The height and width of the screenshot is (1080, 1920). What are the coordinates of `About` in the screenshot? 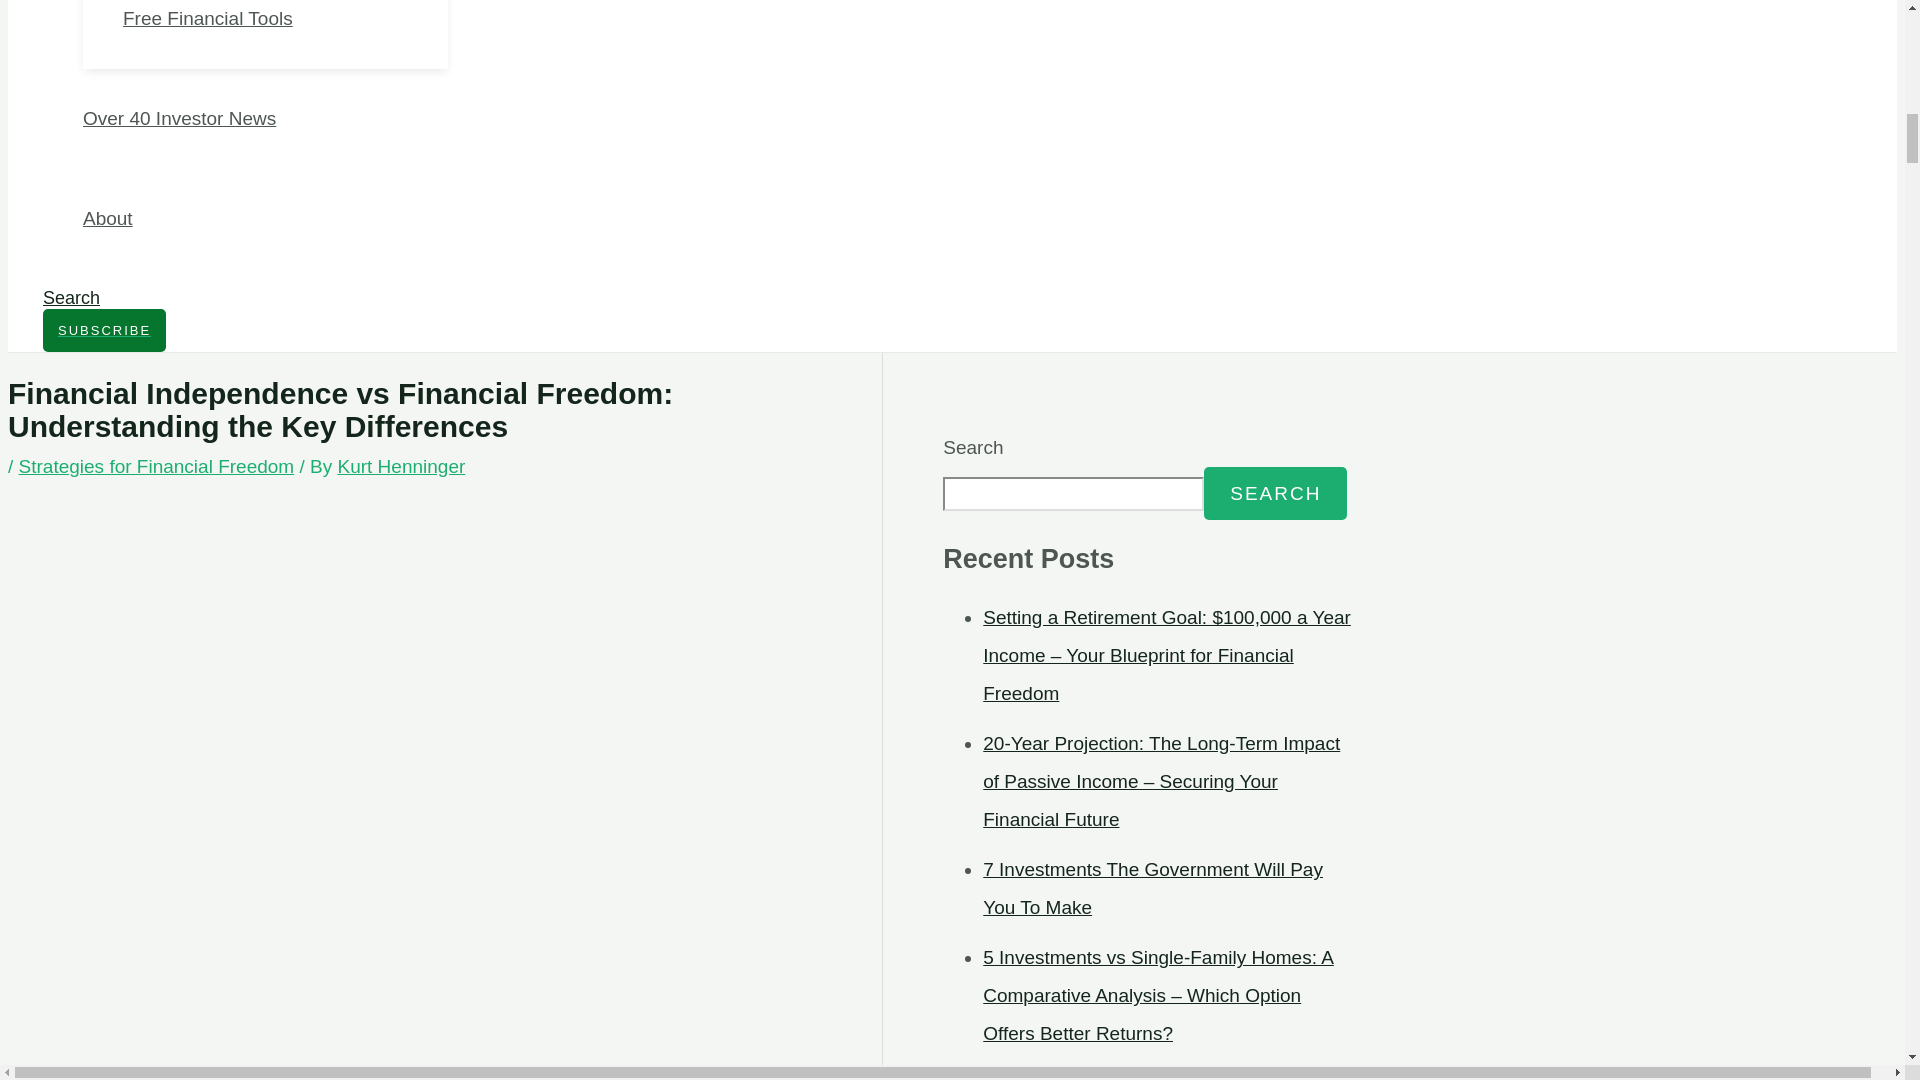 It's located at (264, 218).